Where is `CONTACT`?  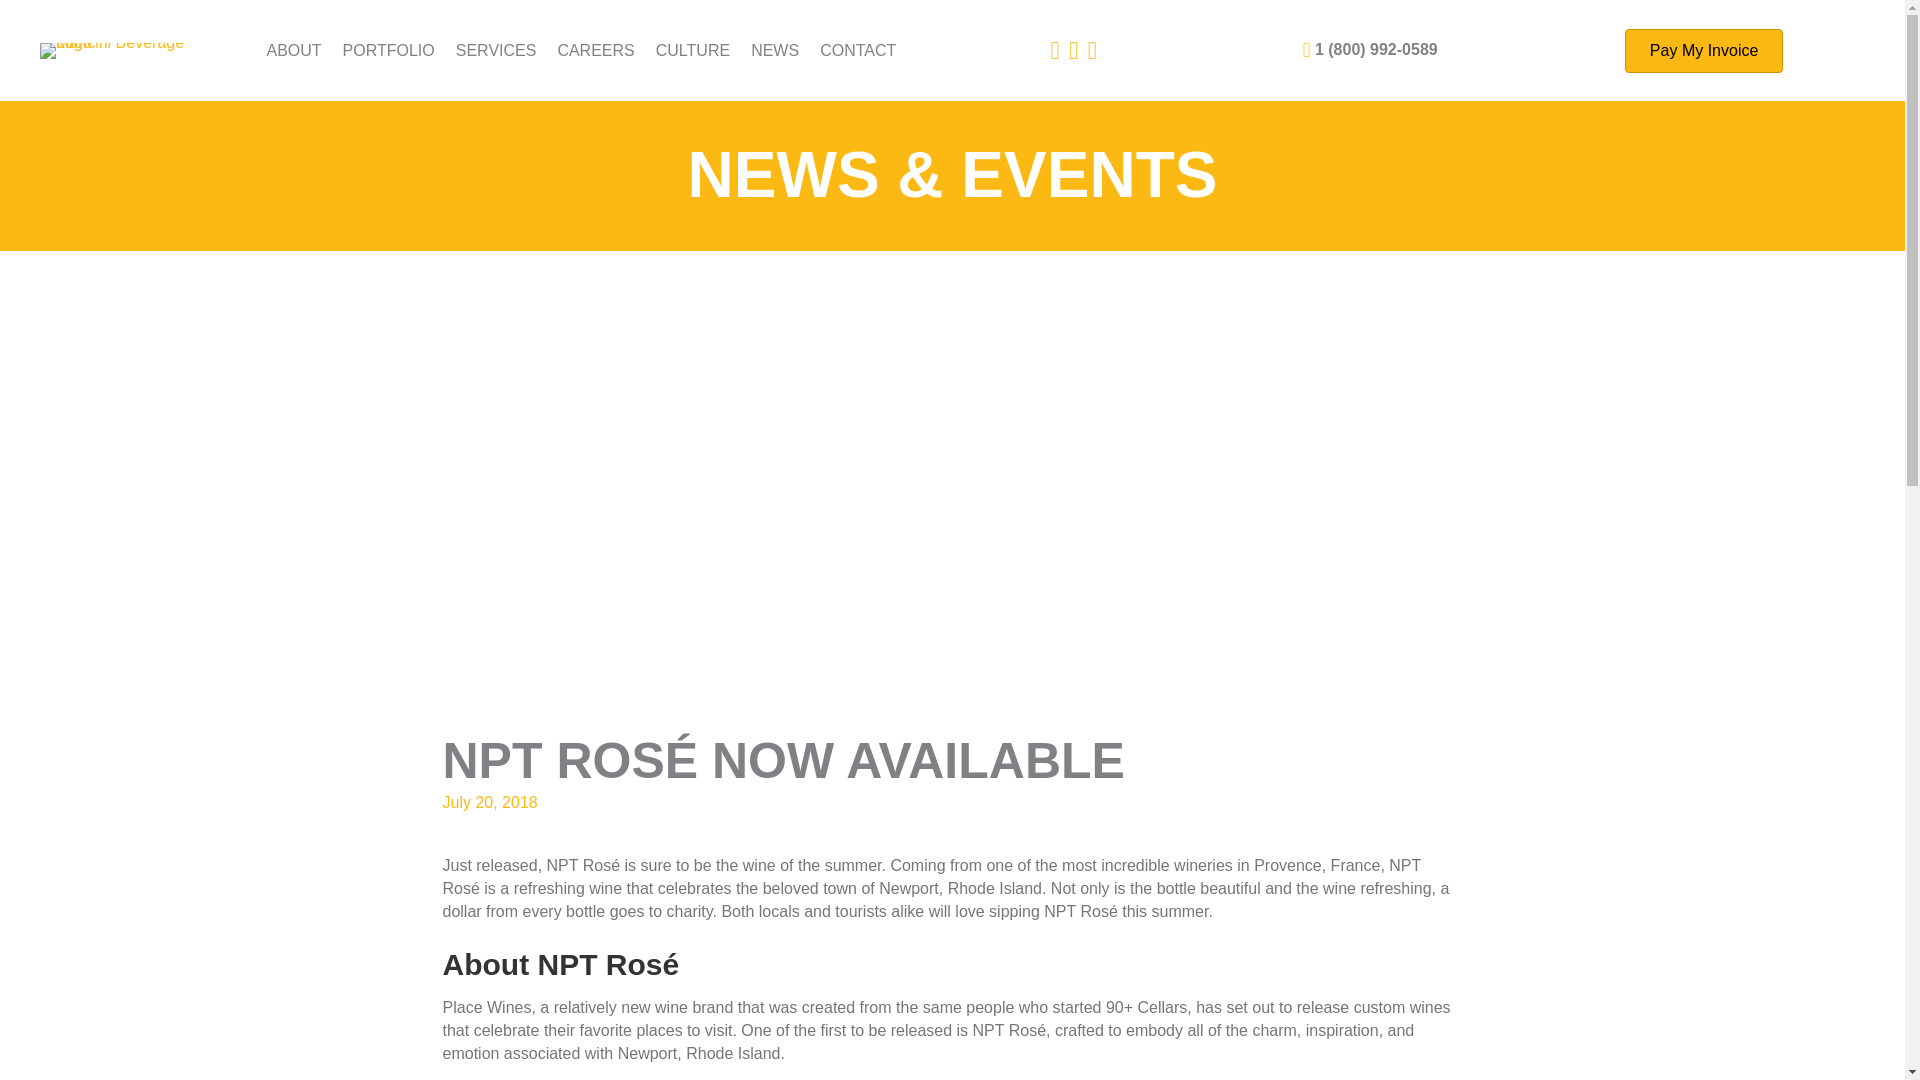
CONTACT is located at coordinates (858, 50).